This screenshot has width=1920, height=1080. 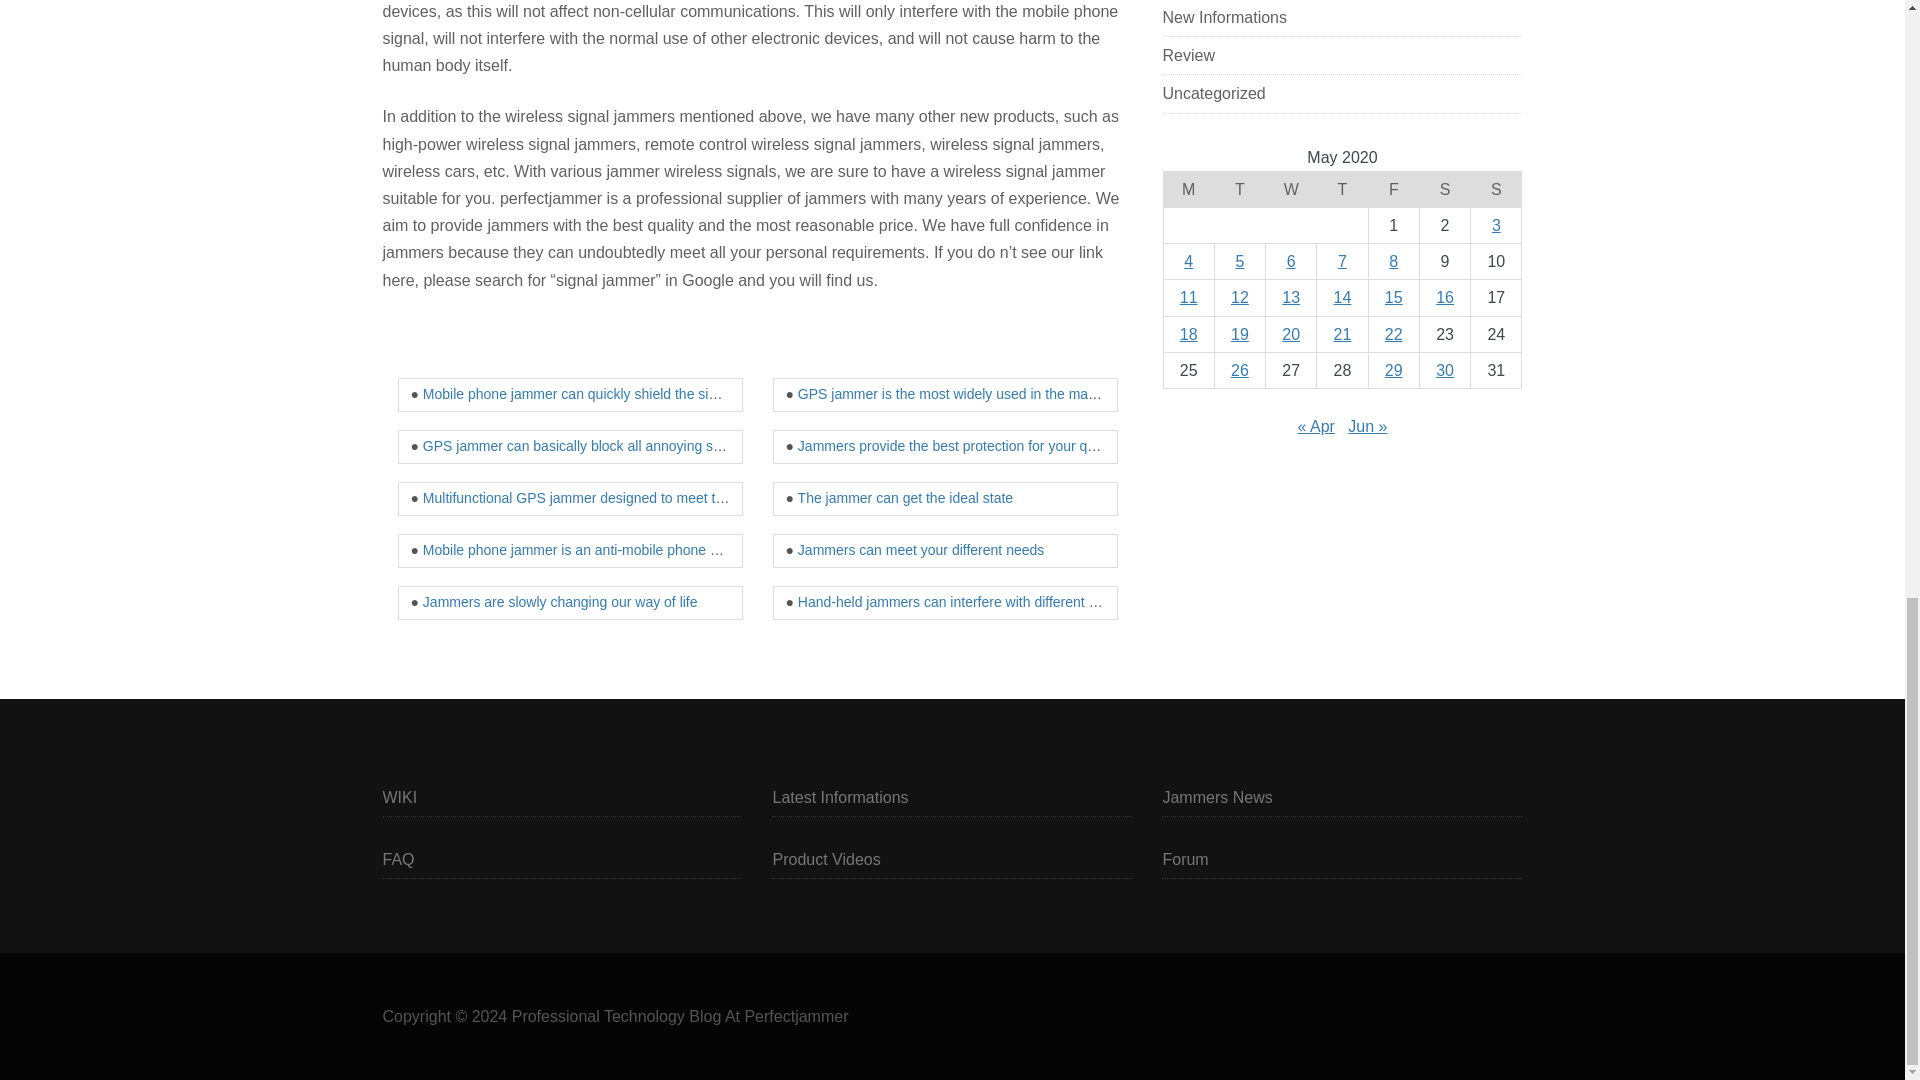 I want to click on GPS jammer is the most widely used in the market, so click(x=954, y=393).